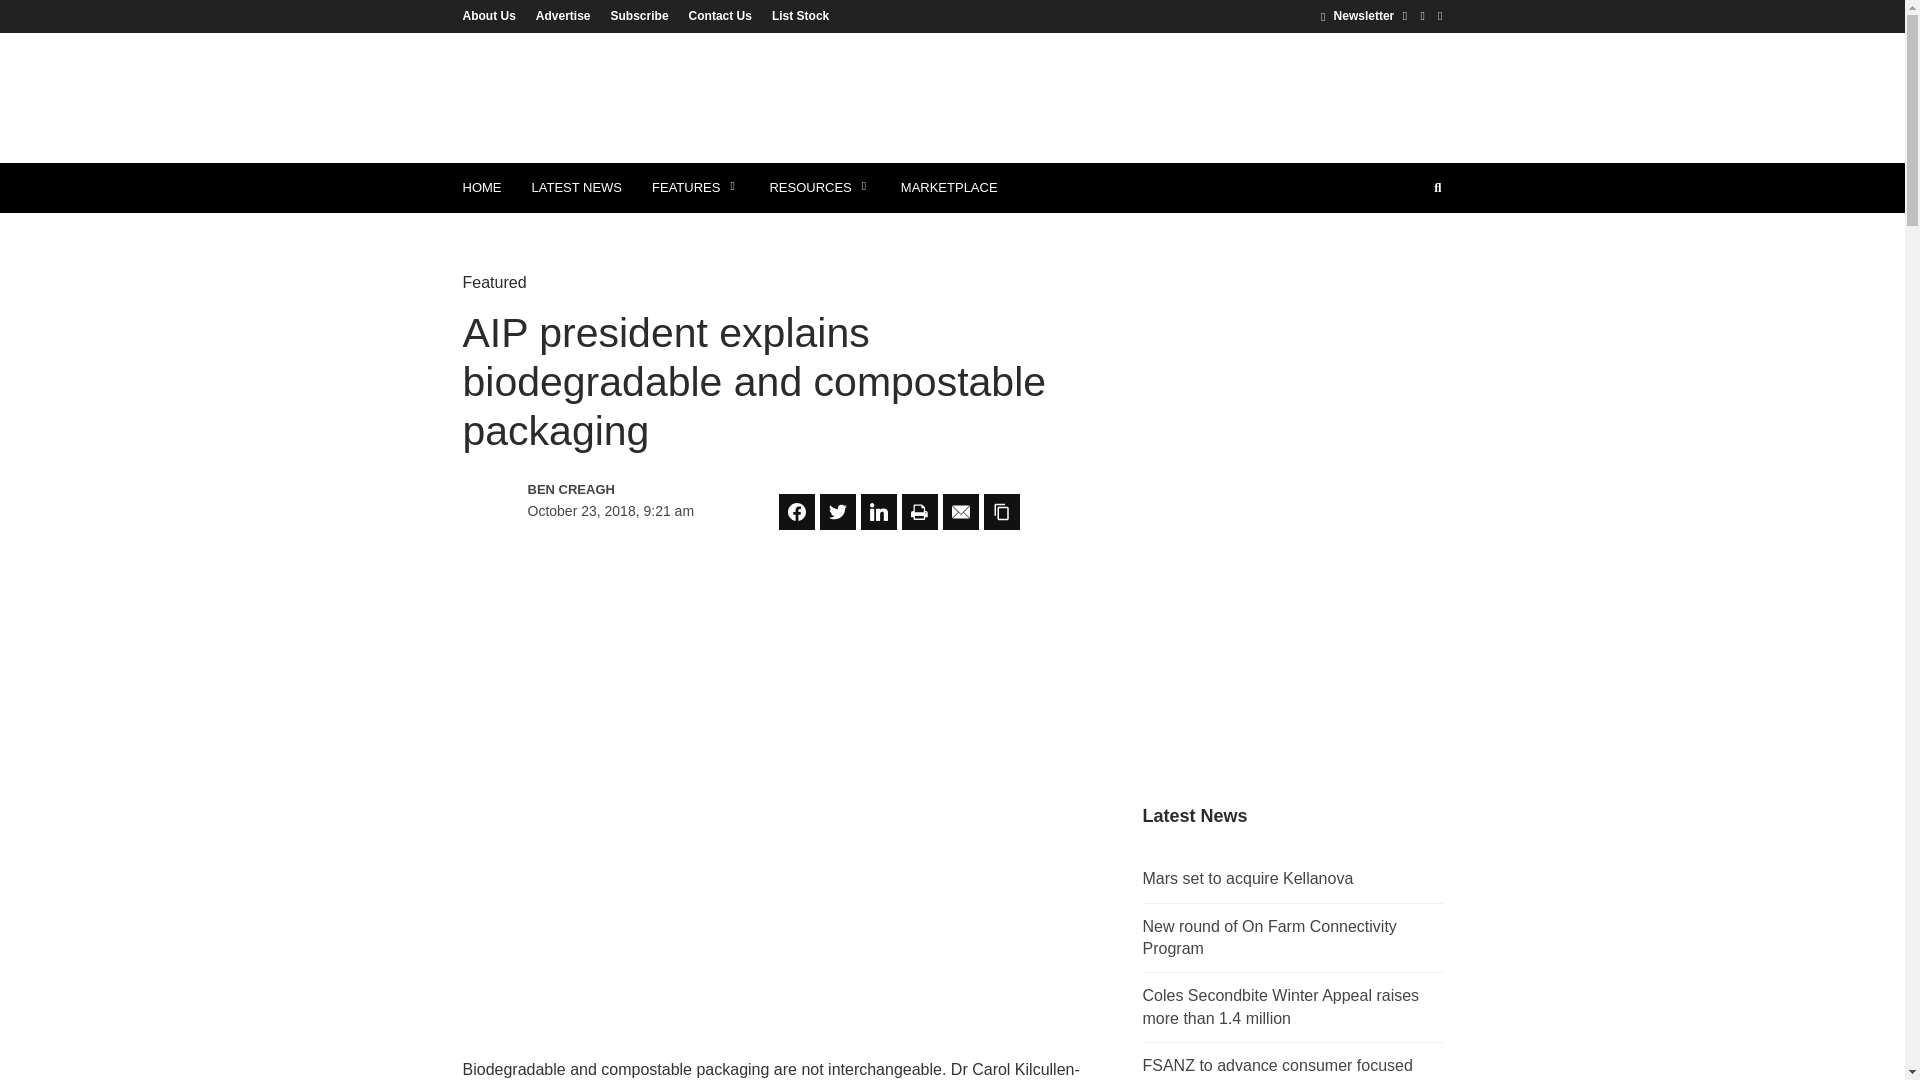  Describe the element at coordinates (1001, 512) in the screenshot. I see `Share on Copy Link` at that location.